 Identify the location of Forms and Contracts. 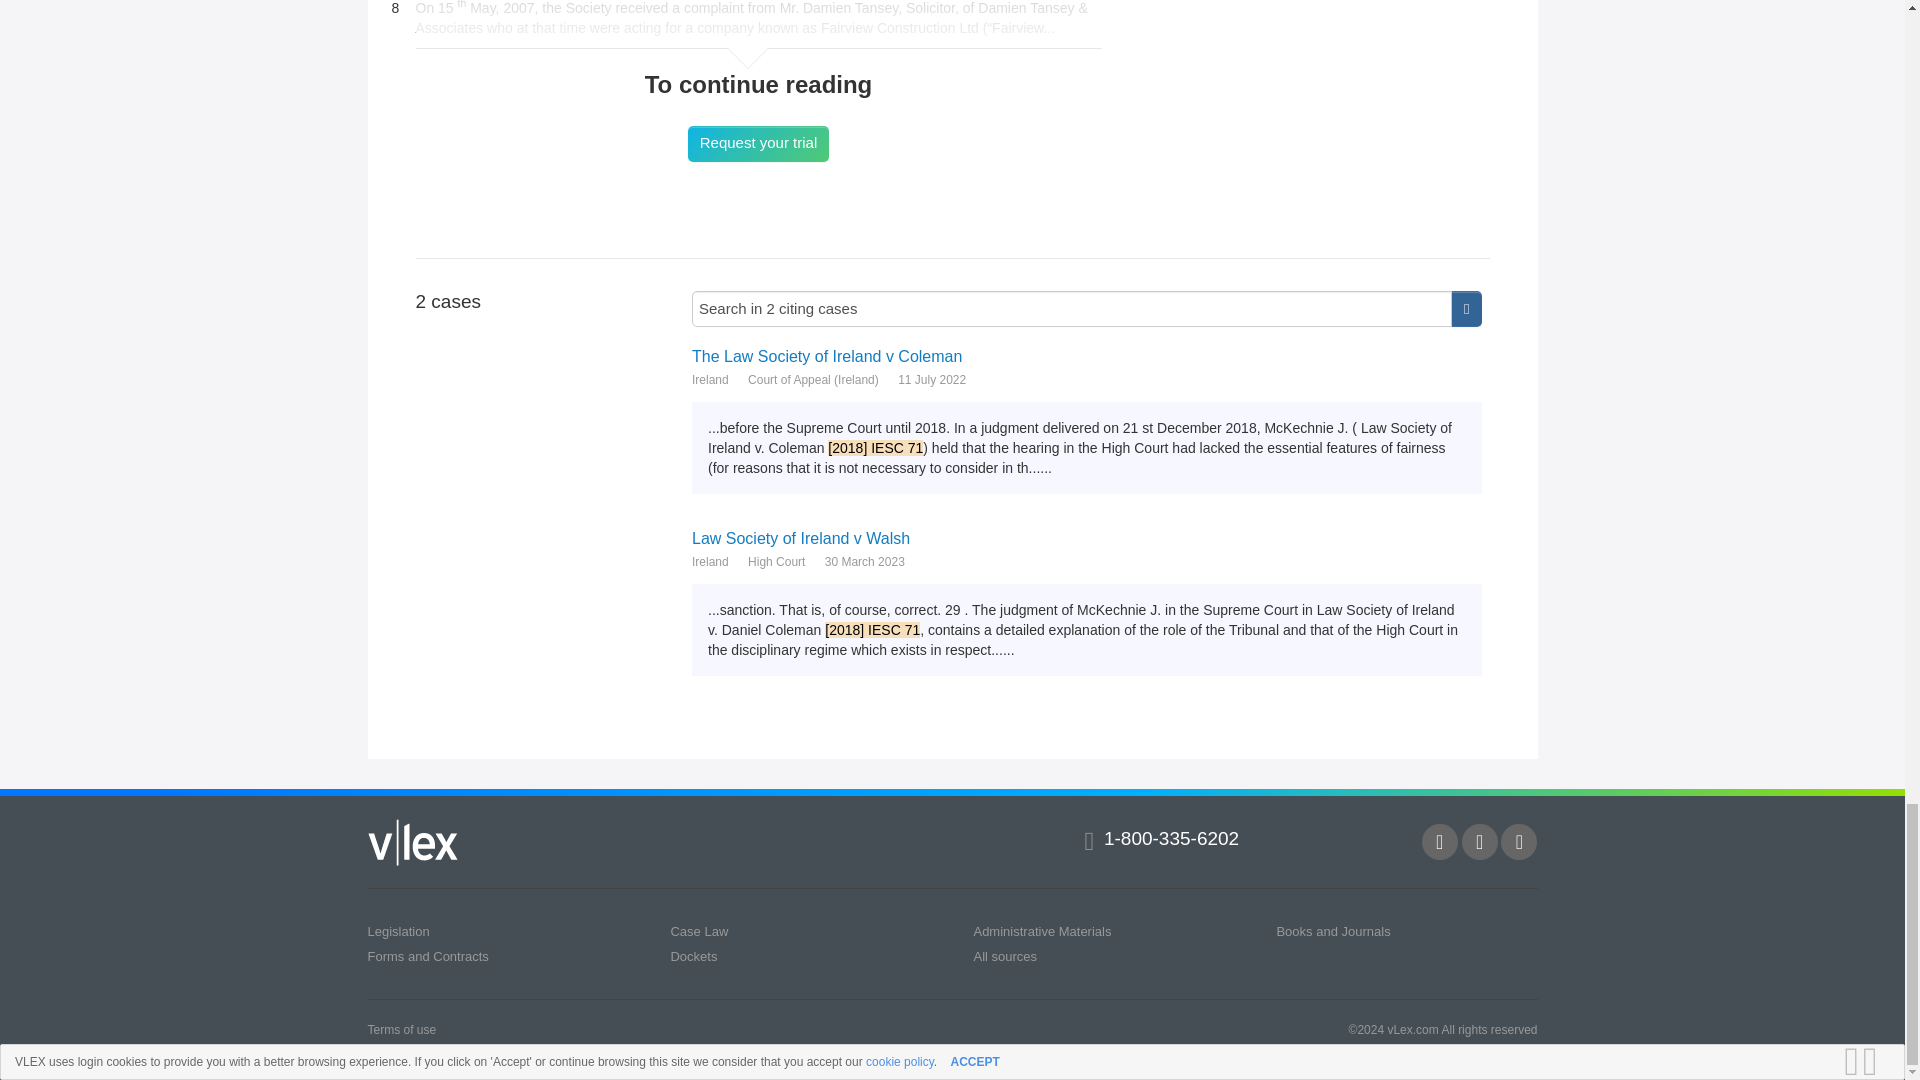
(428, 956).